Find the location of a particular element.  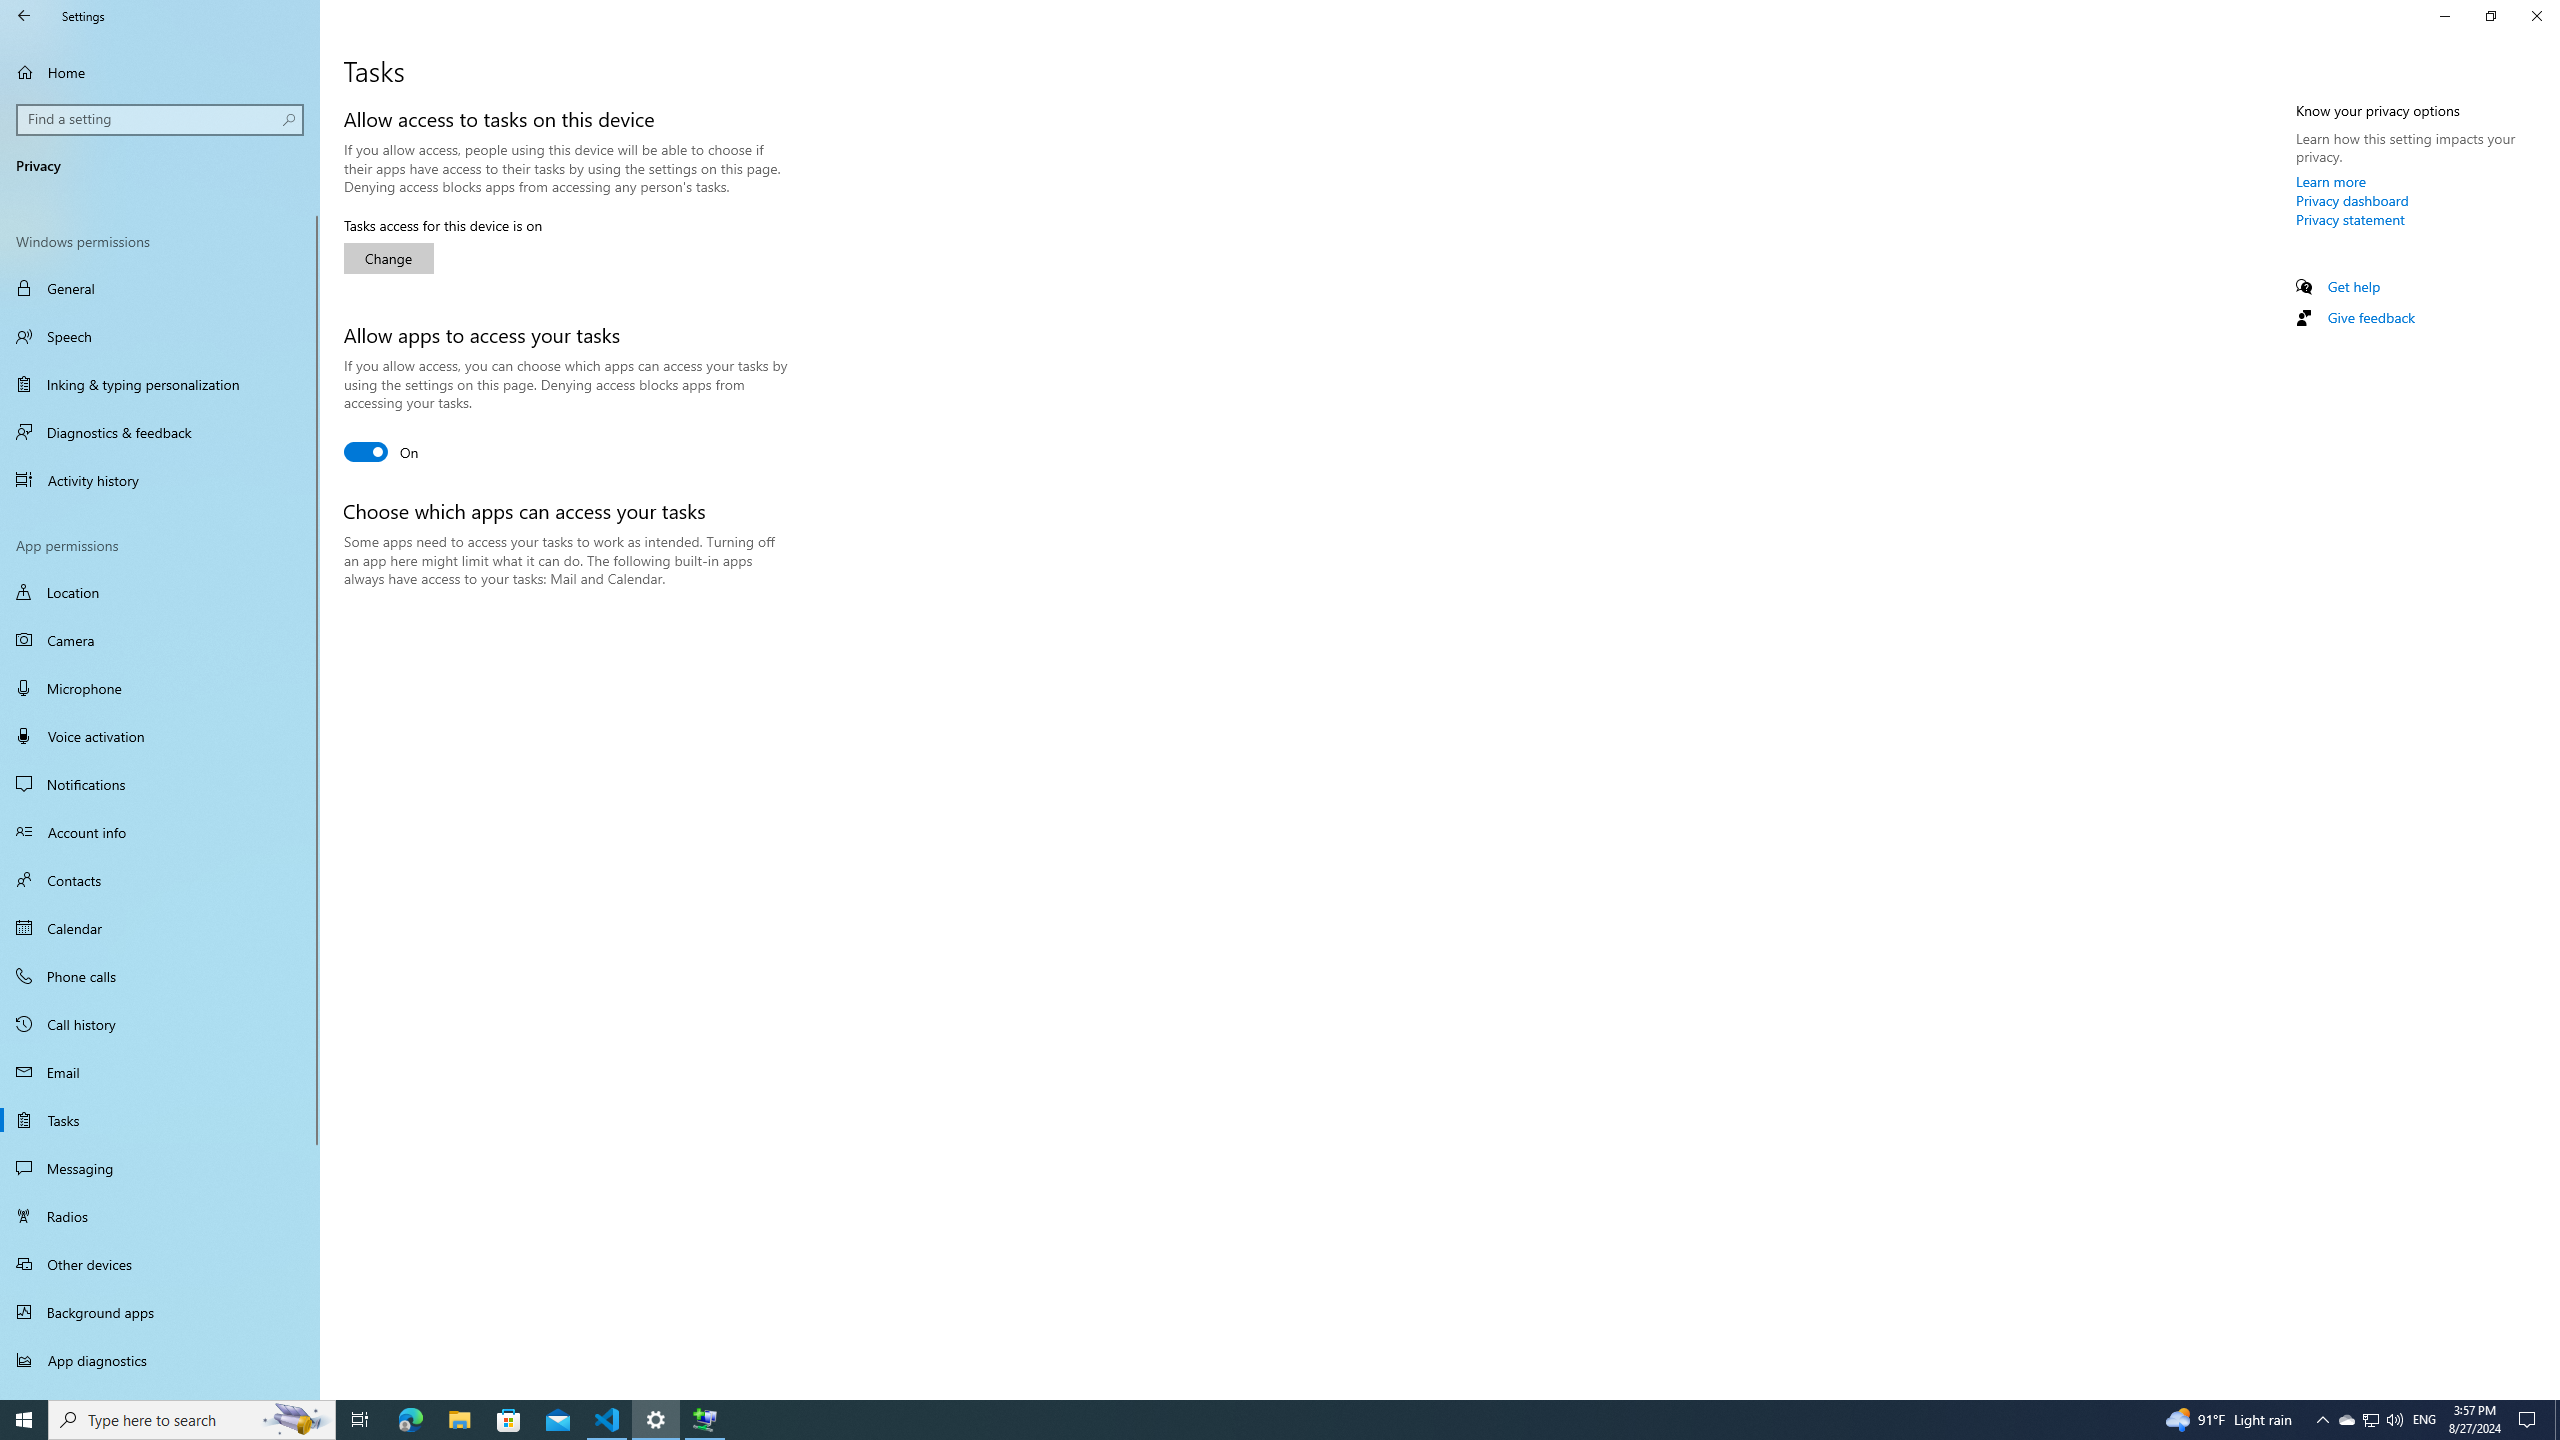

Microphone is located at coordinates (160, 687).